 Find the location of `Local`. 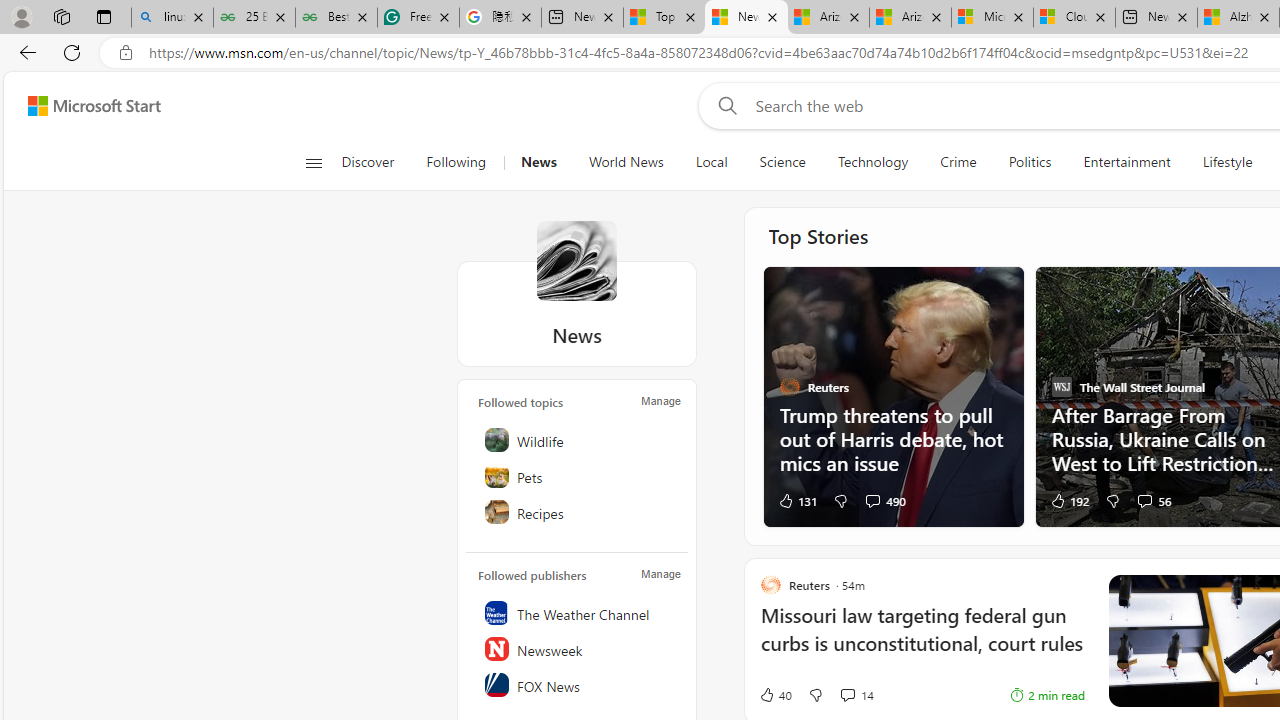

Local is located at coordinates (712, 162).